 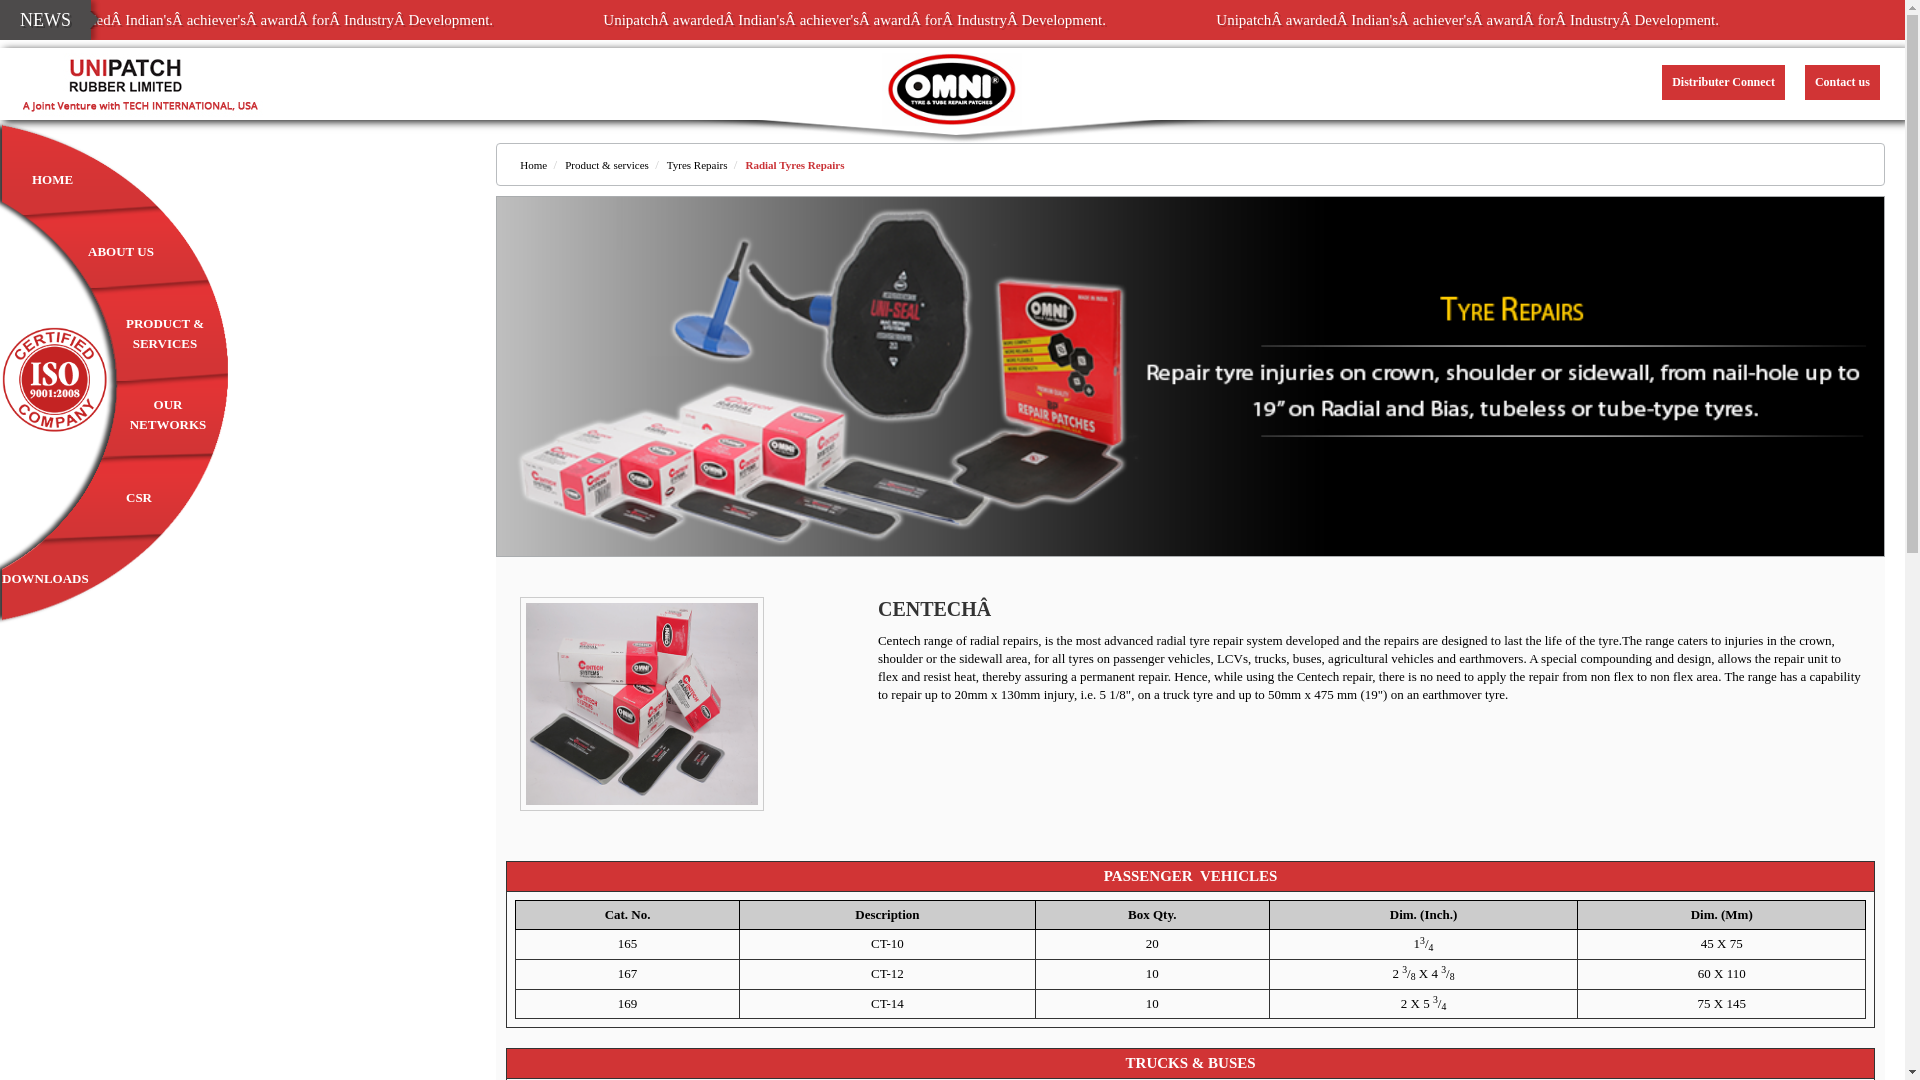 What do you see at coordinates (140, 84) in the screenshot?
I see `UNIPACTH` at bounding box center [140, 84].